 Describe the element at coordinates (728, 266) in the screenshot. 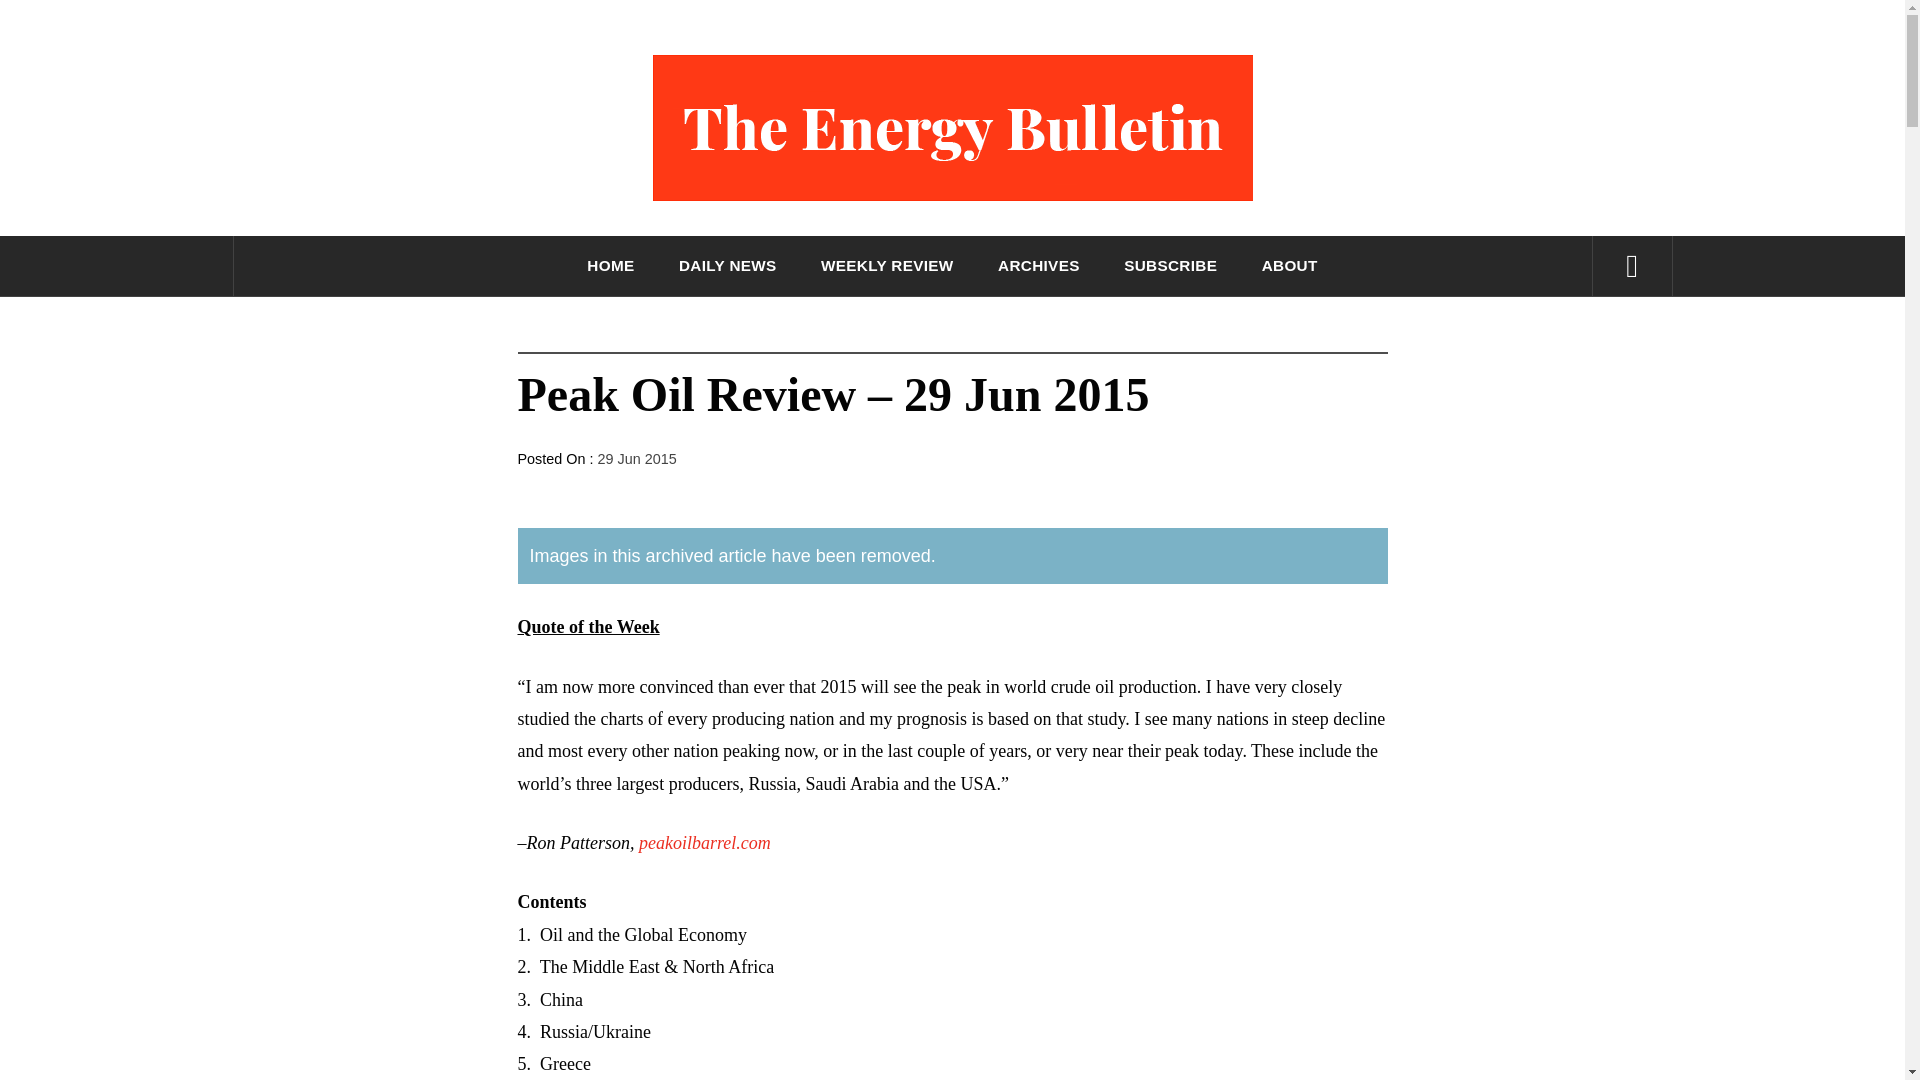

I see `DAILY NEWS` at that location.